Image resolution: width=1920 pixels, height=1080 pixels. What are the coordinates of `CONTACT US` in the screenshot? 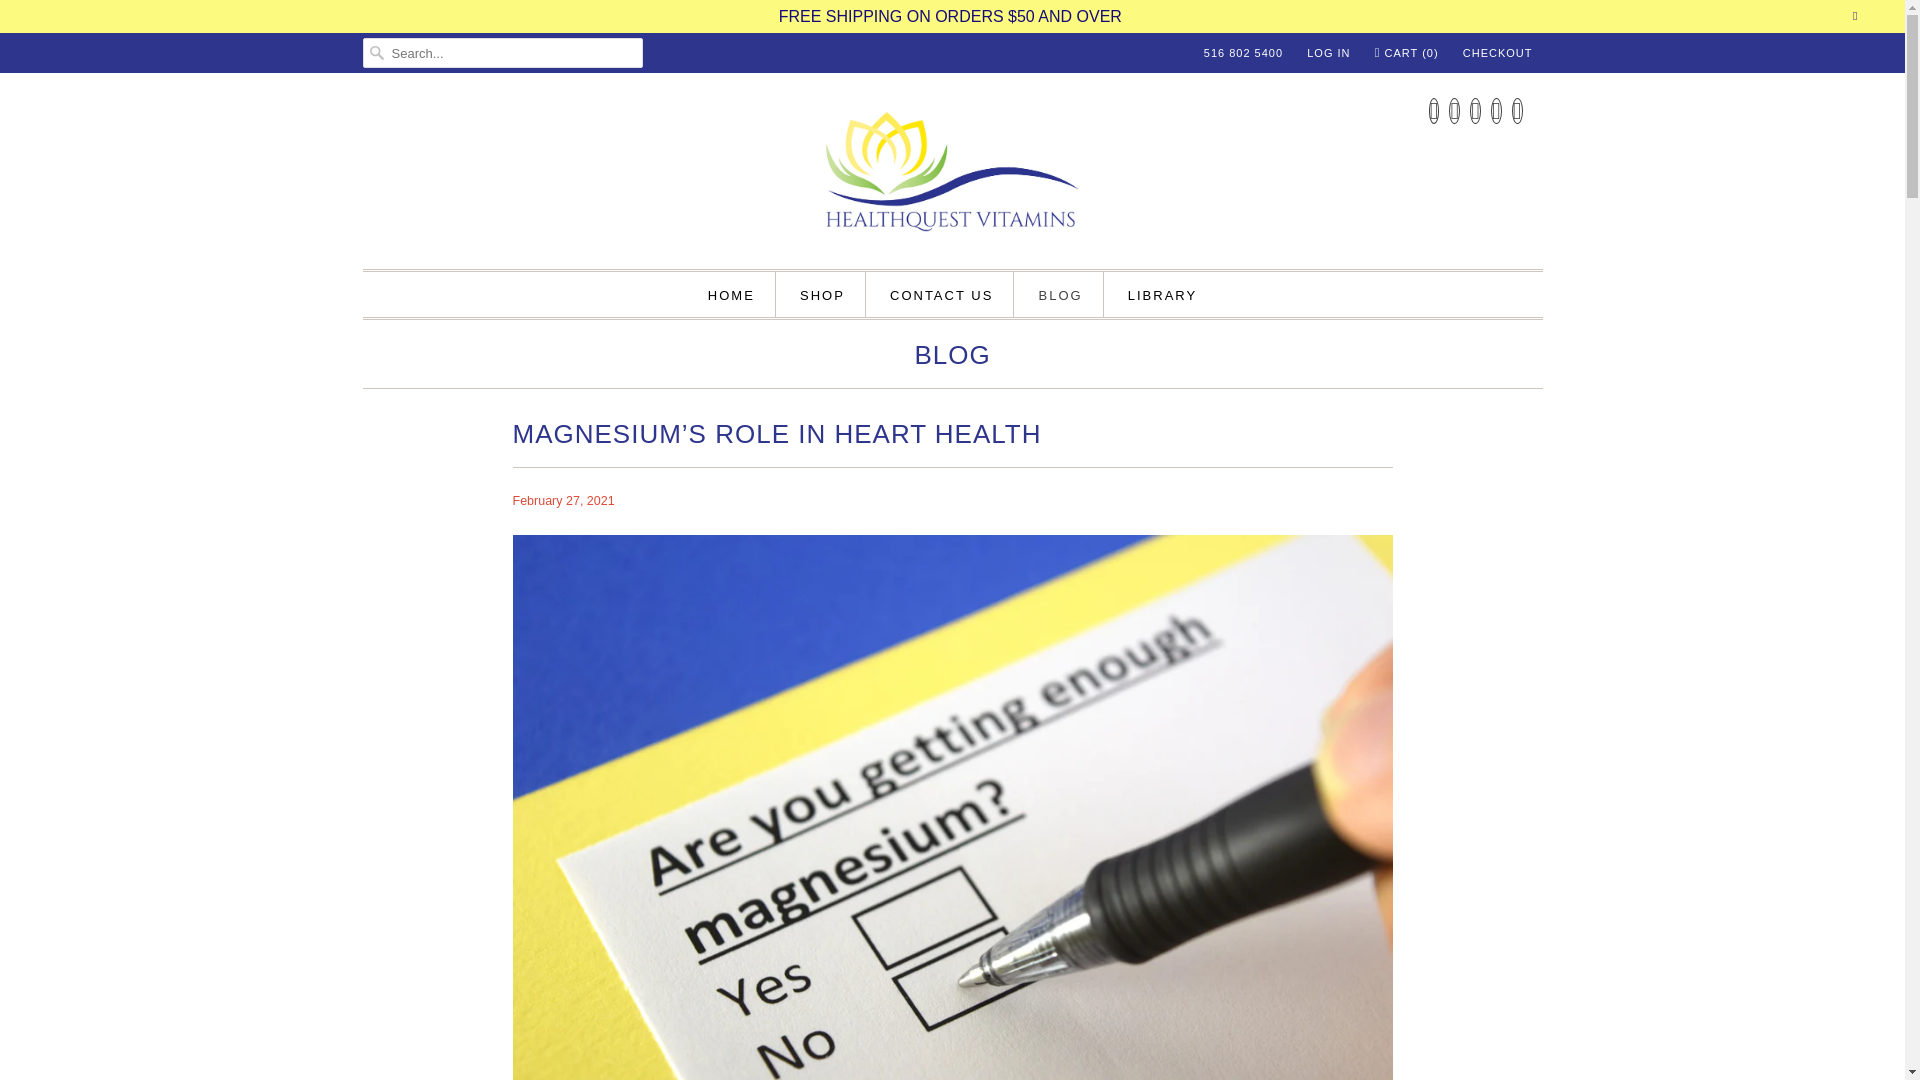 It's located at (941, 294).